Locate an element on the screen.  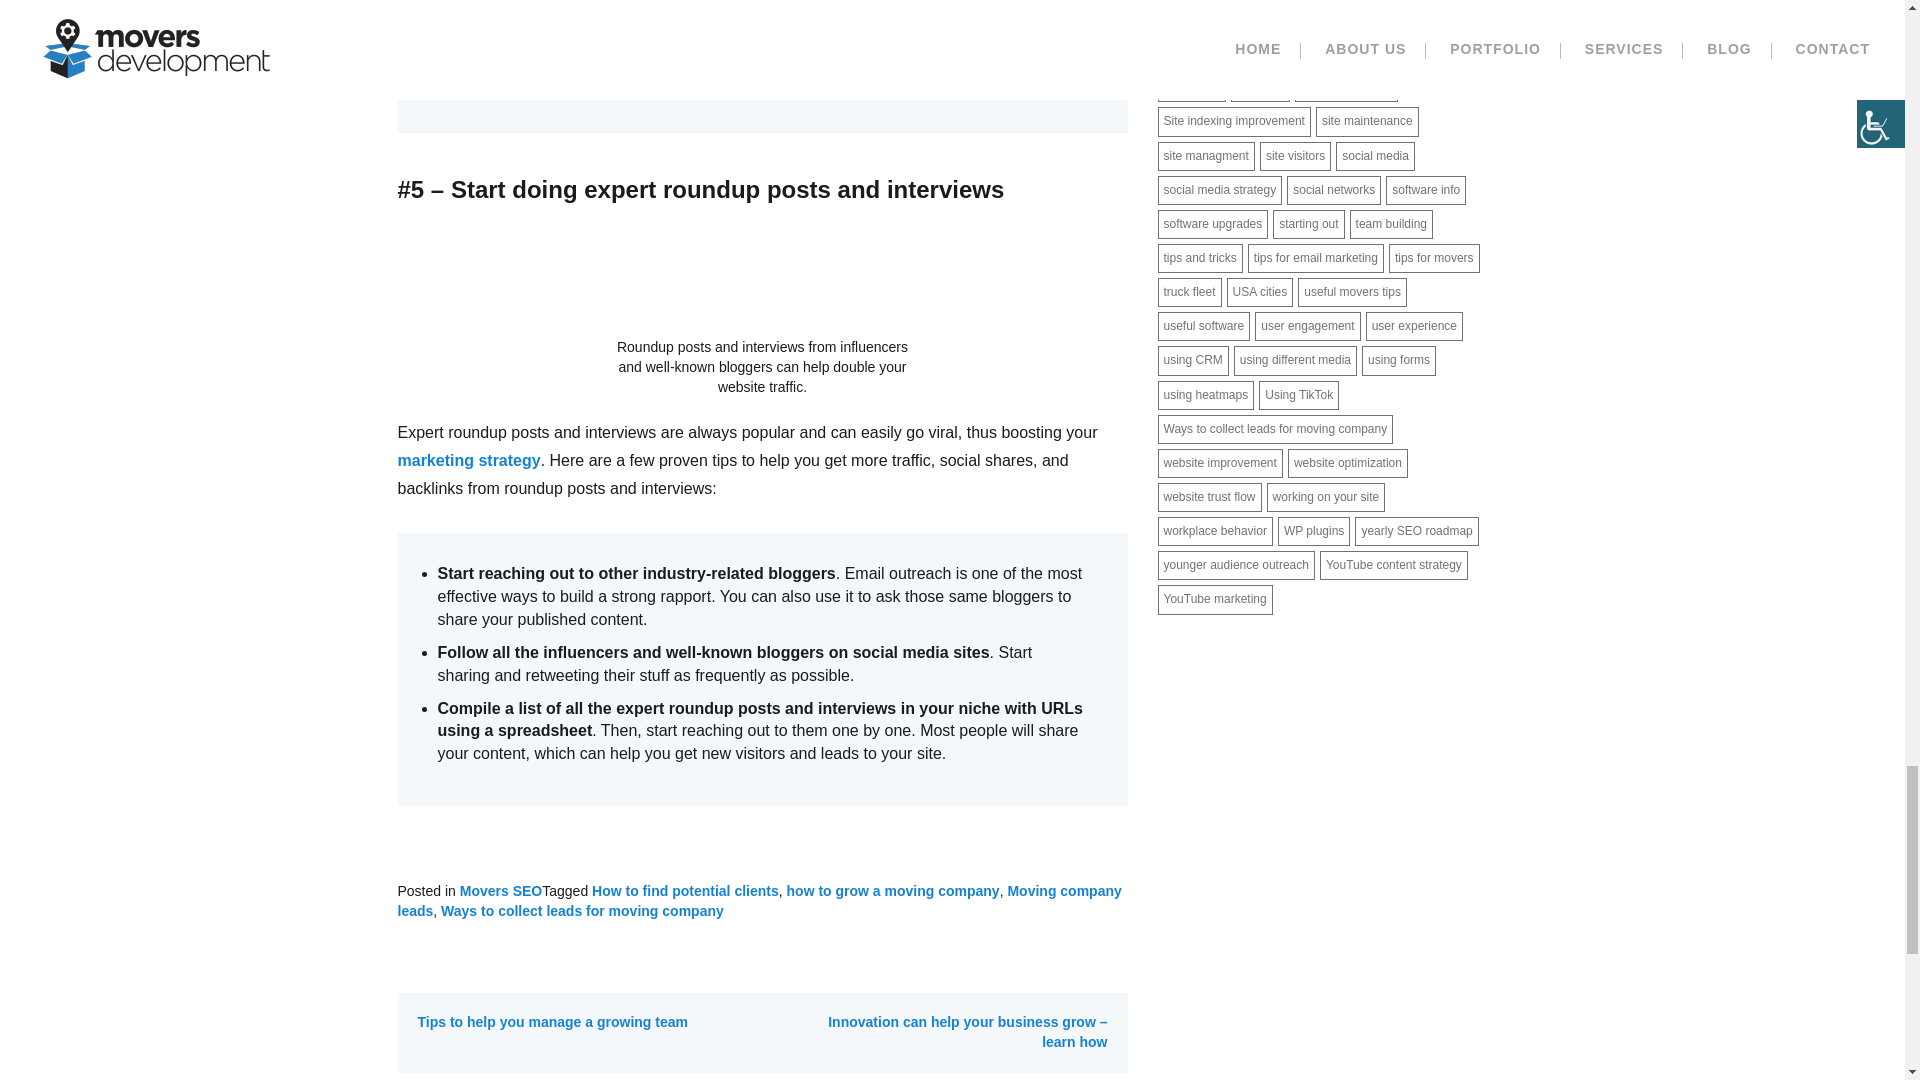
Ways to collect leads for moving company is located at coordinates (582, 910).